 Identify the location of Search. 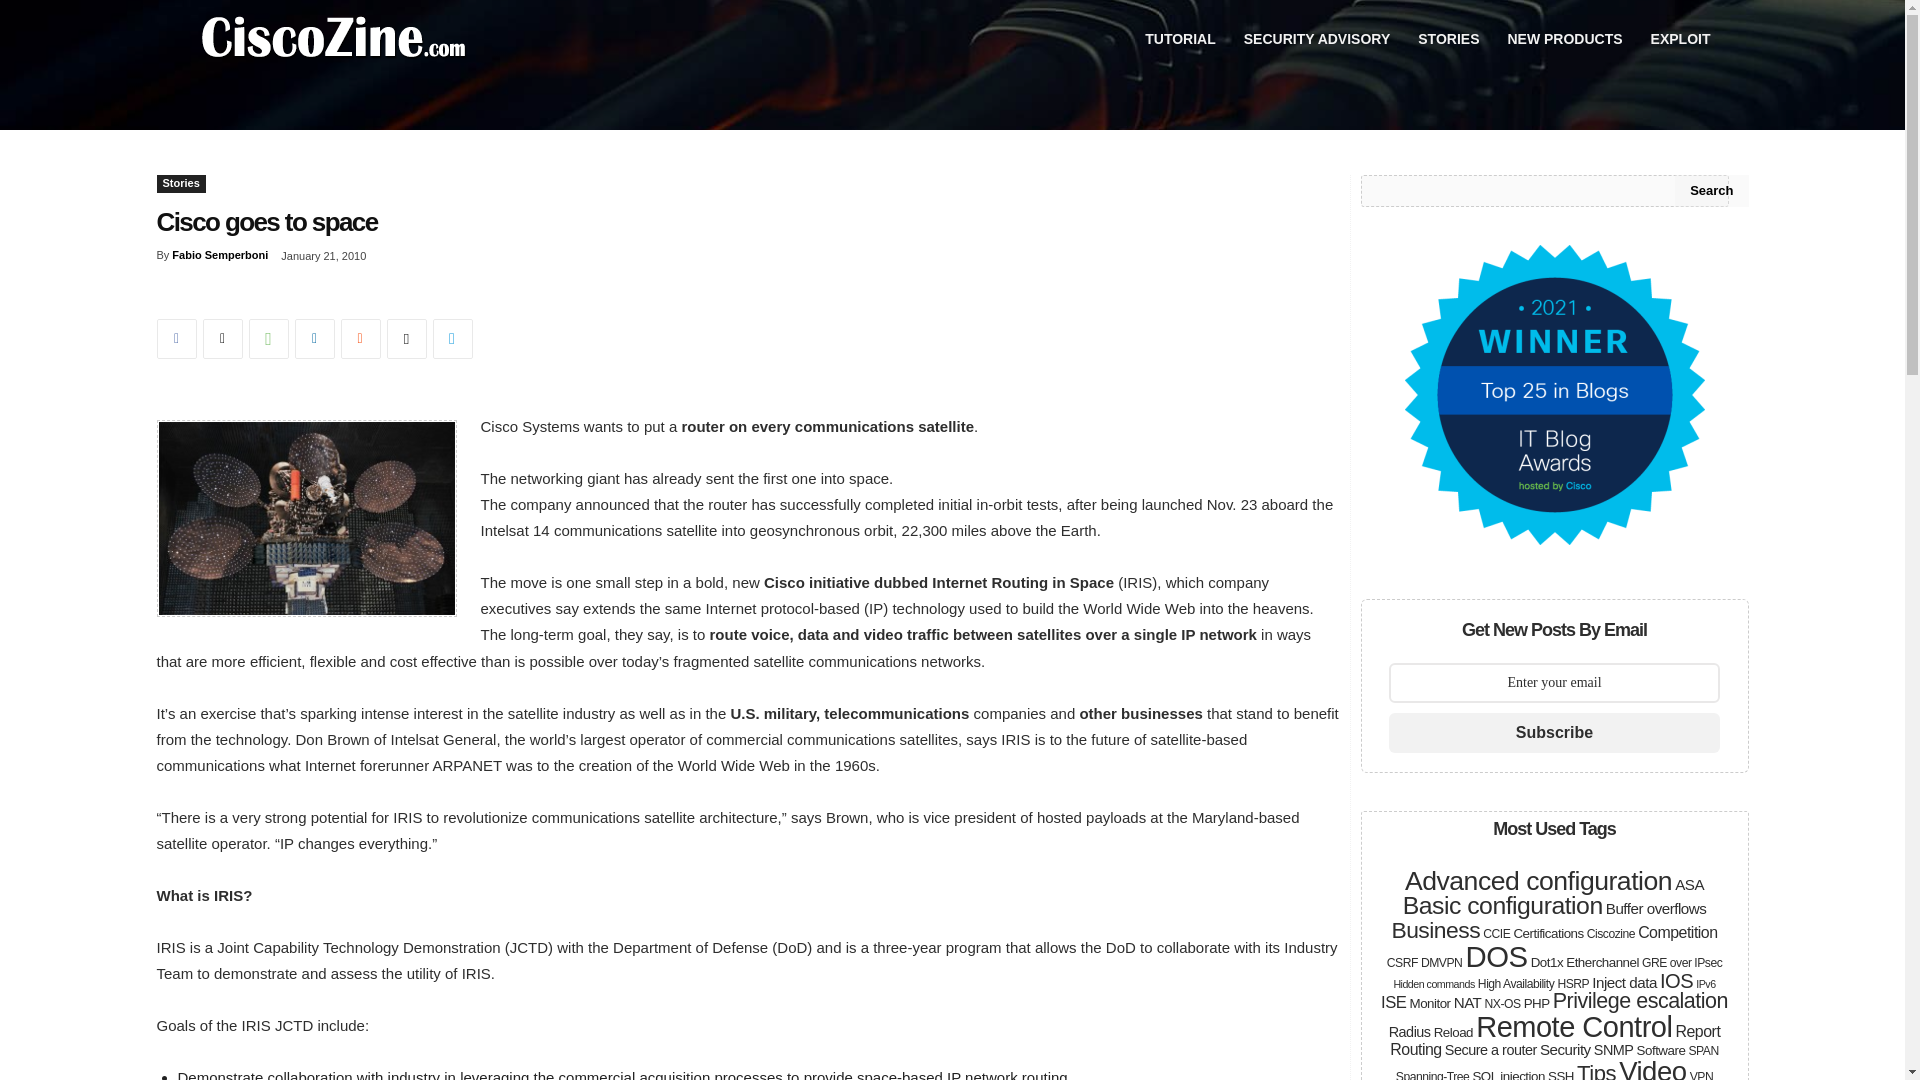
(1710, 190).